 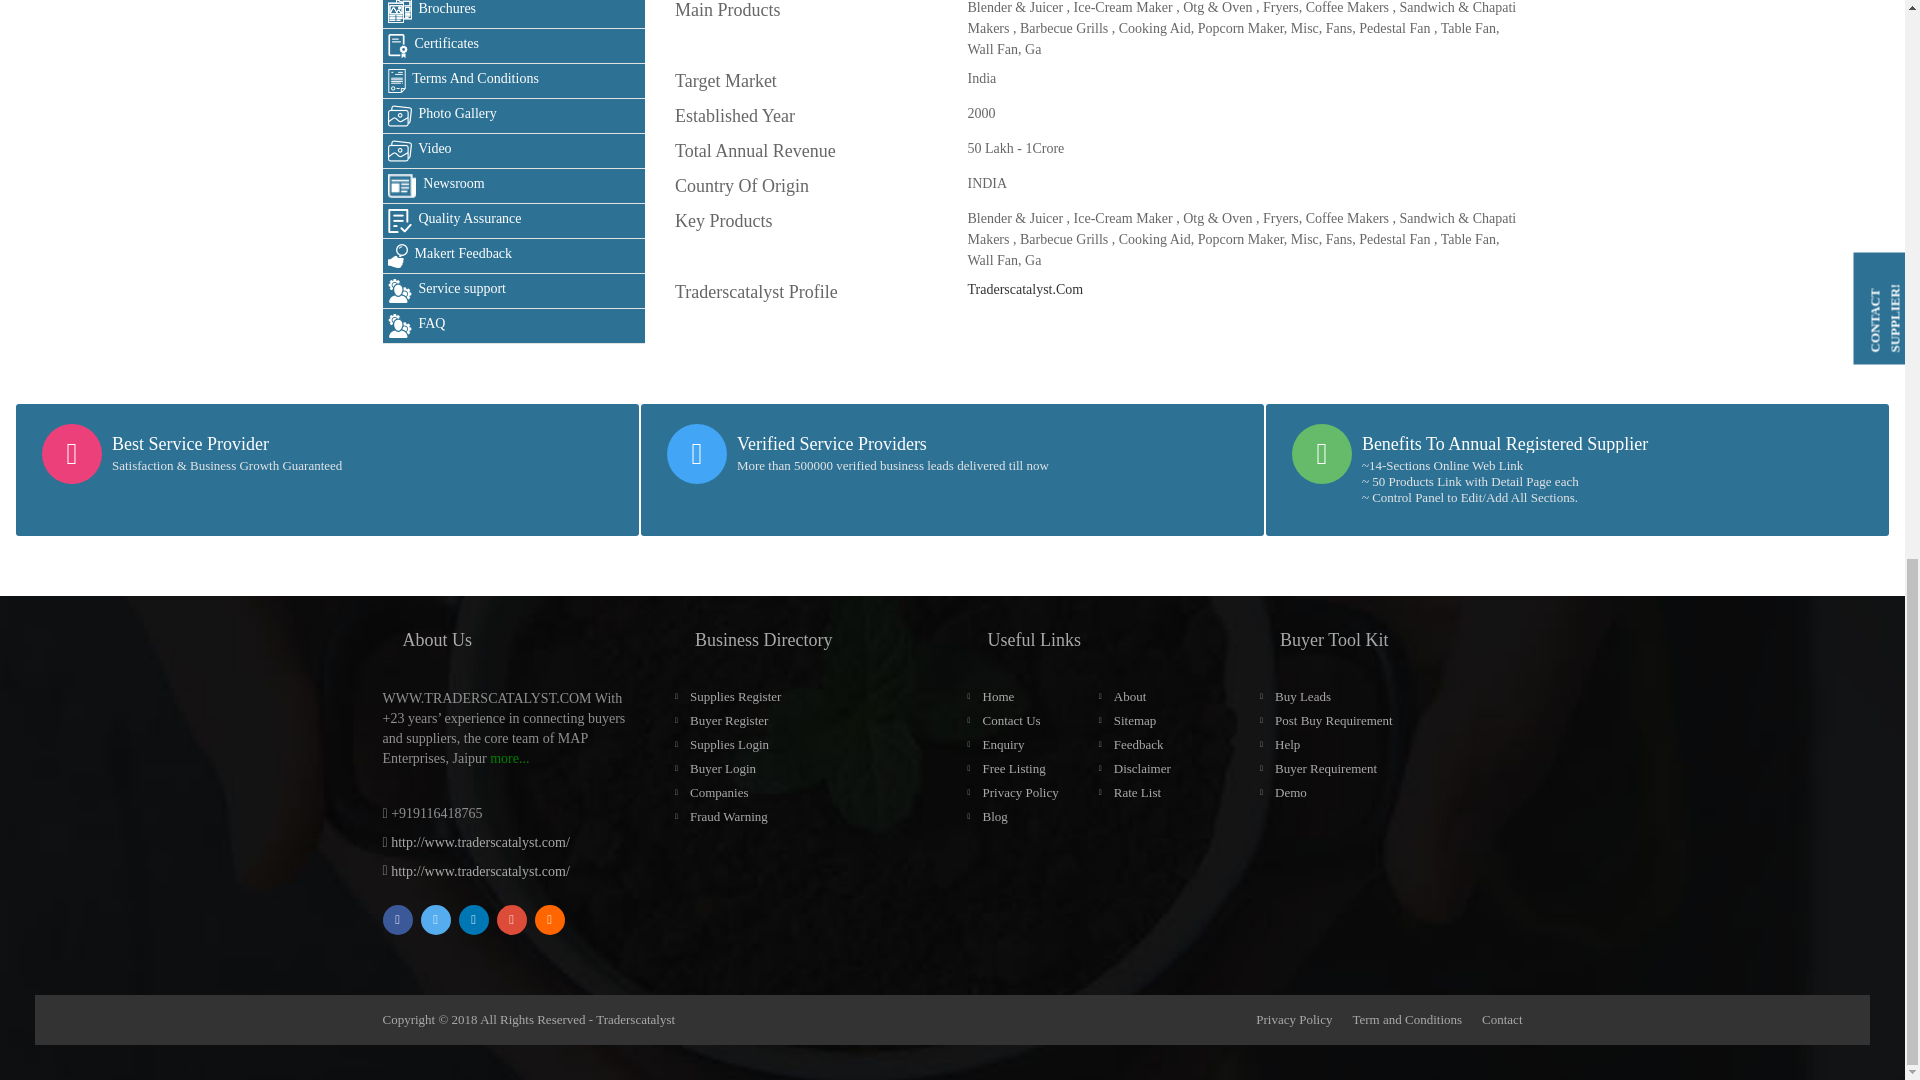 I want to click on   FAQ, so click(x=514, y=326).